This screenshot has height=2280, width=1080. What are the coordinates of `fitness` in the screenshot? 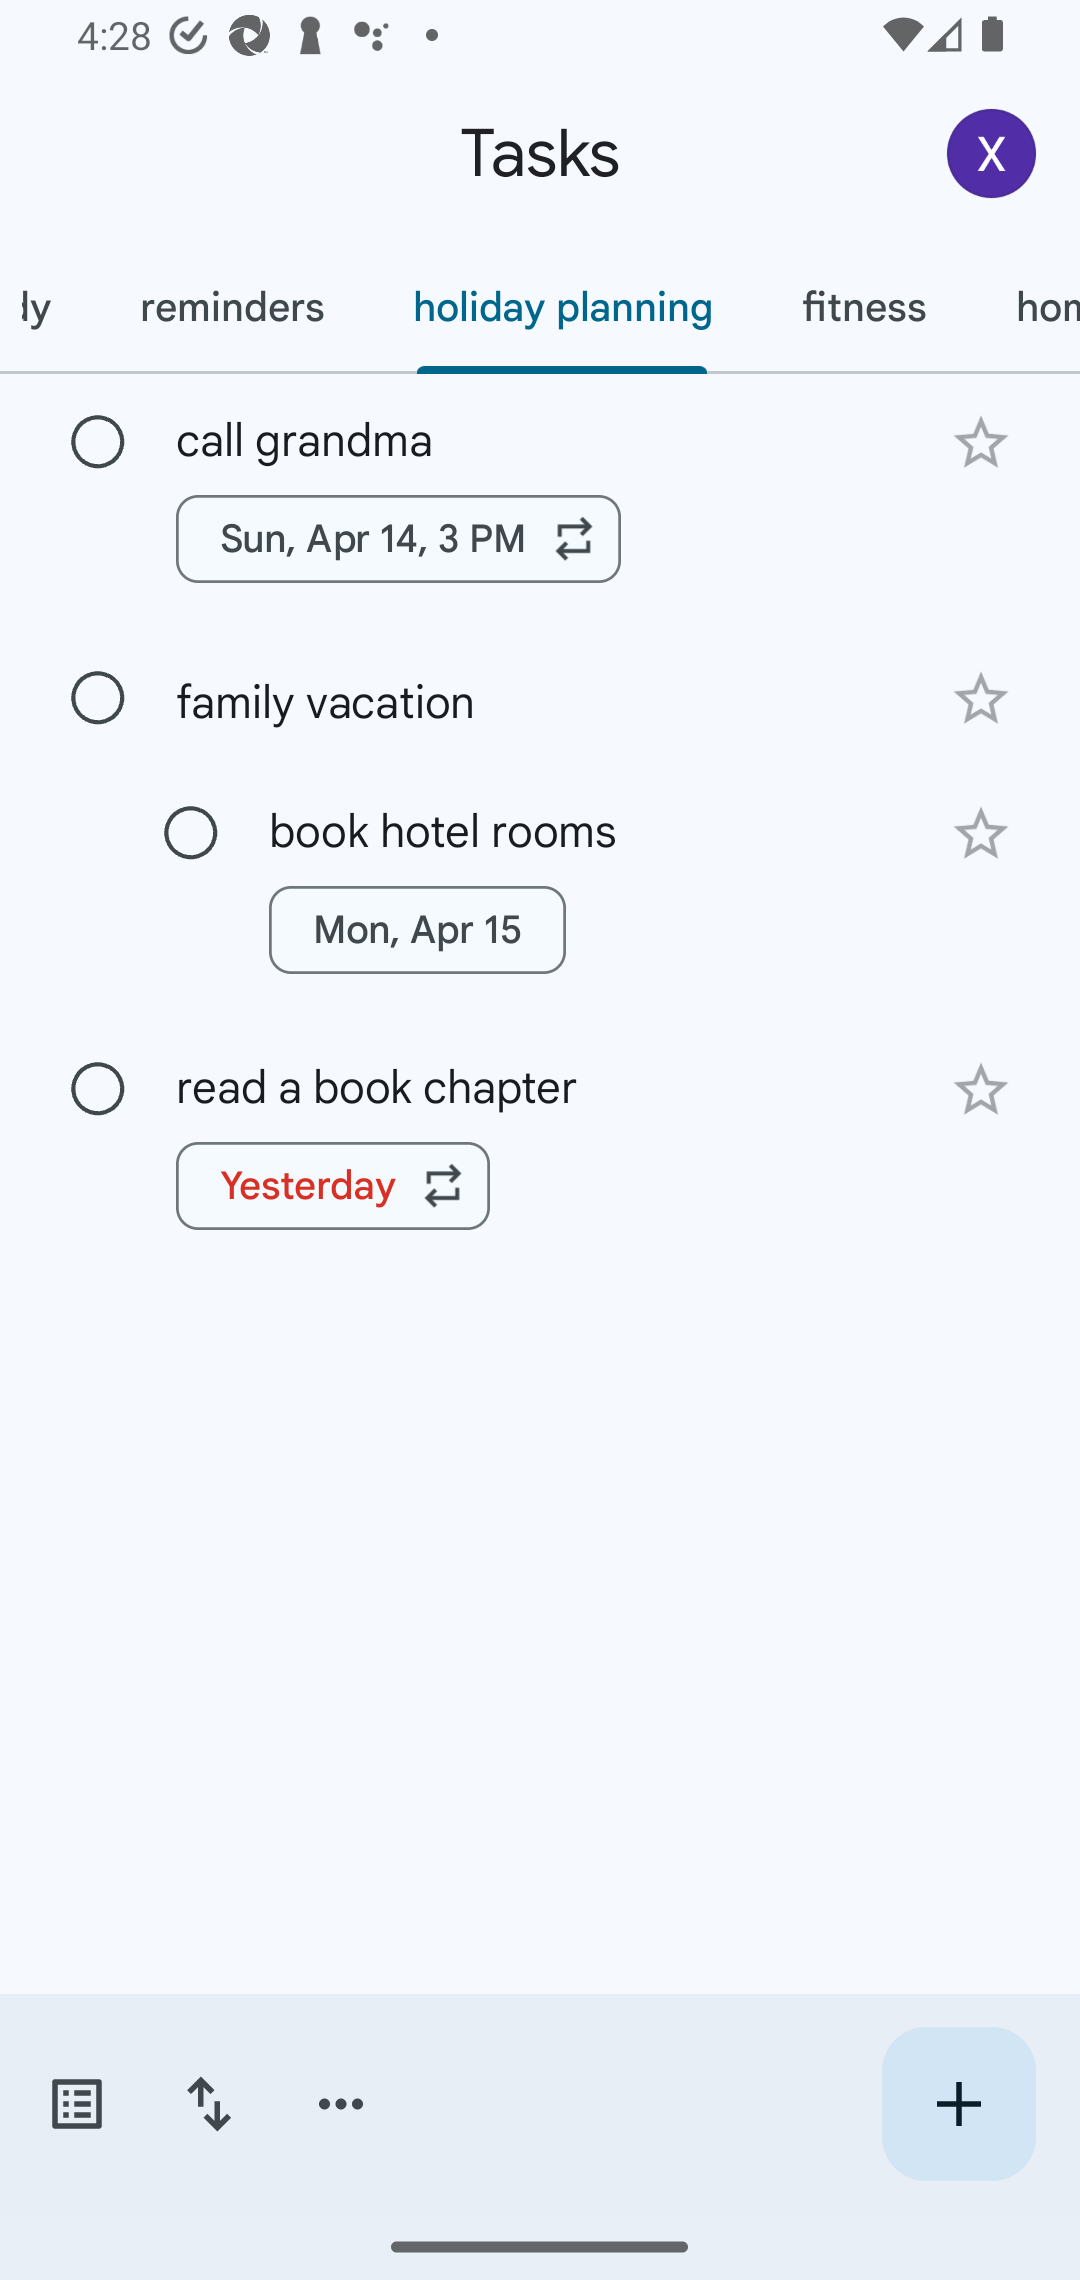 It's located at (864, 307).